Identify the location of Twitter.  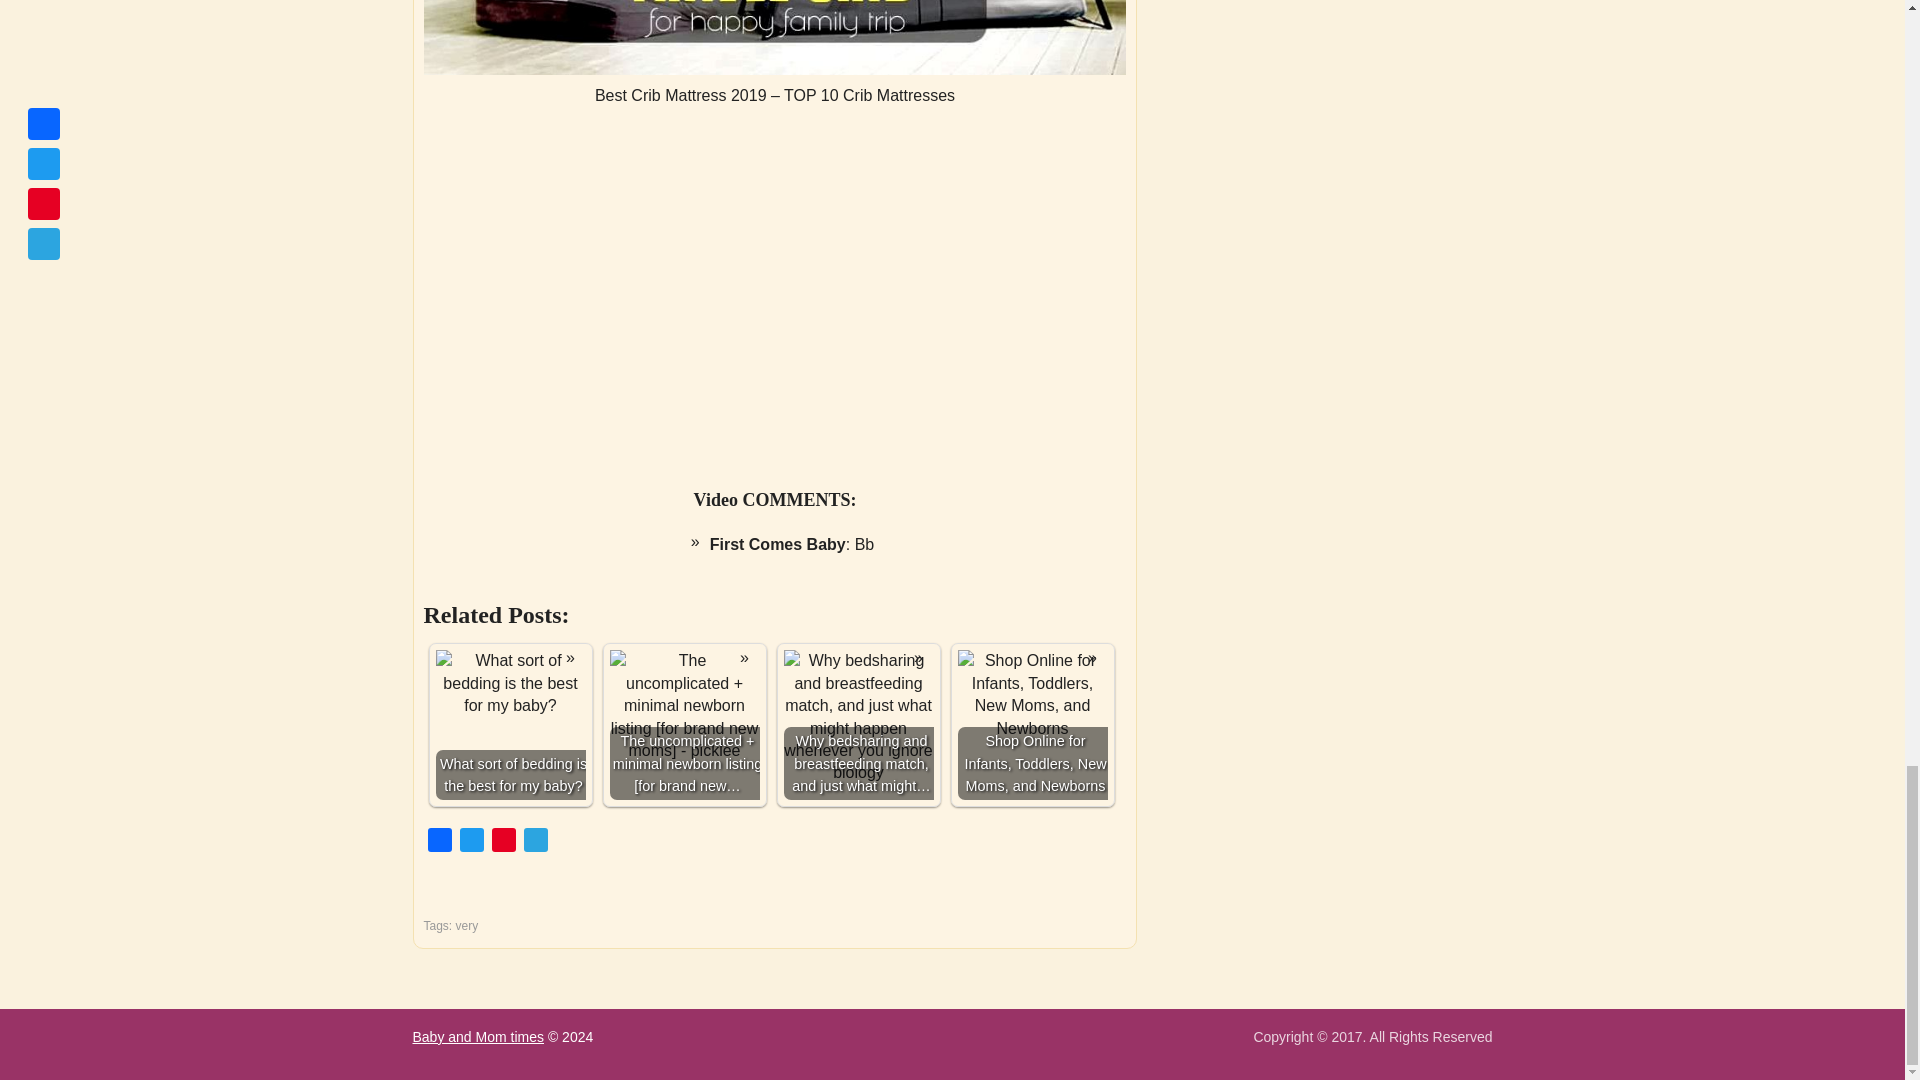
(472, 843).